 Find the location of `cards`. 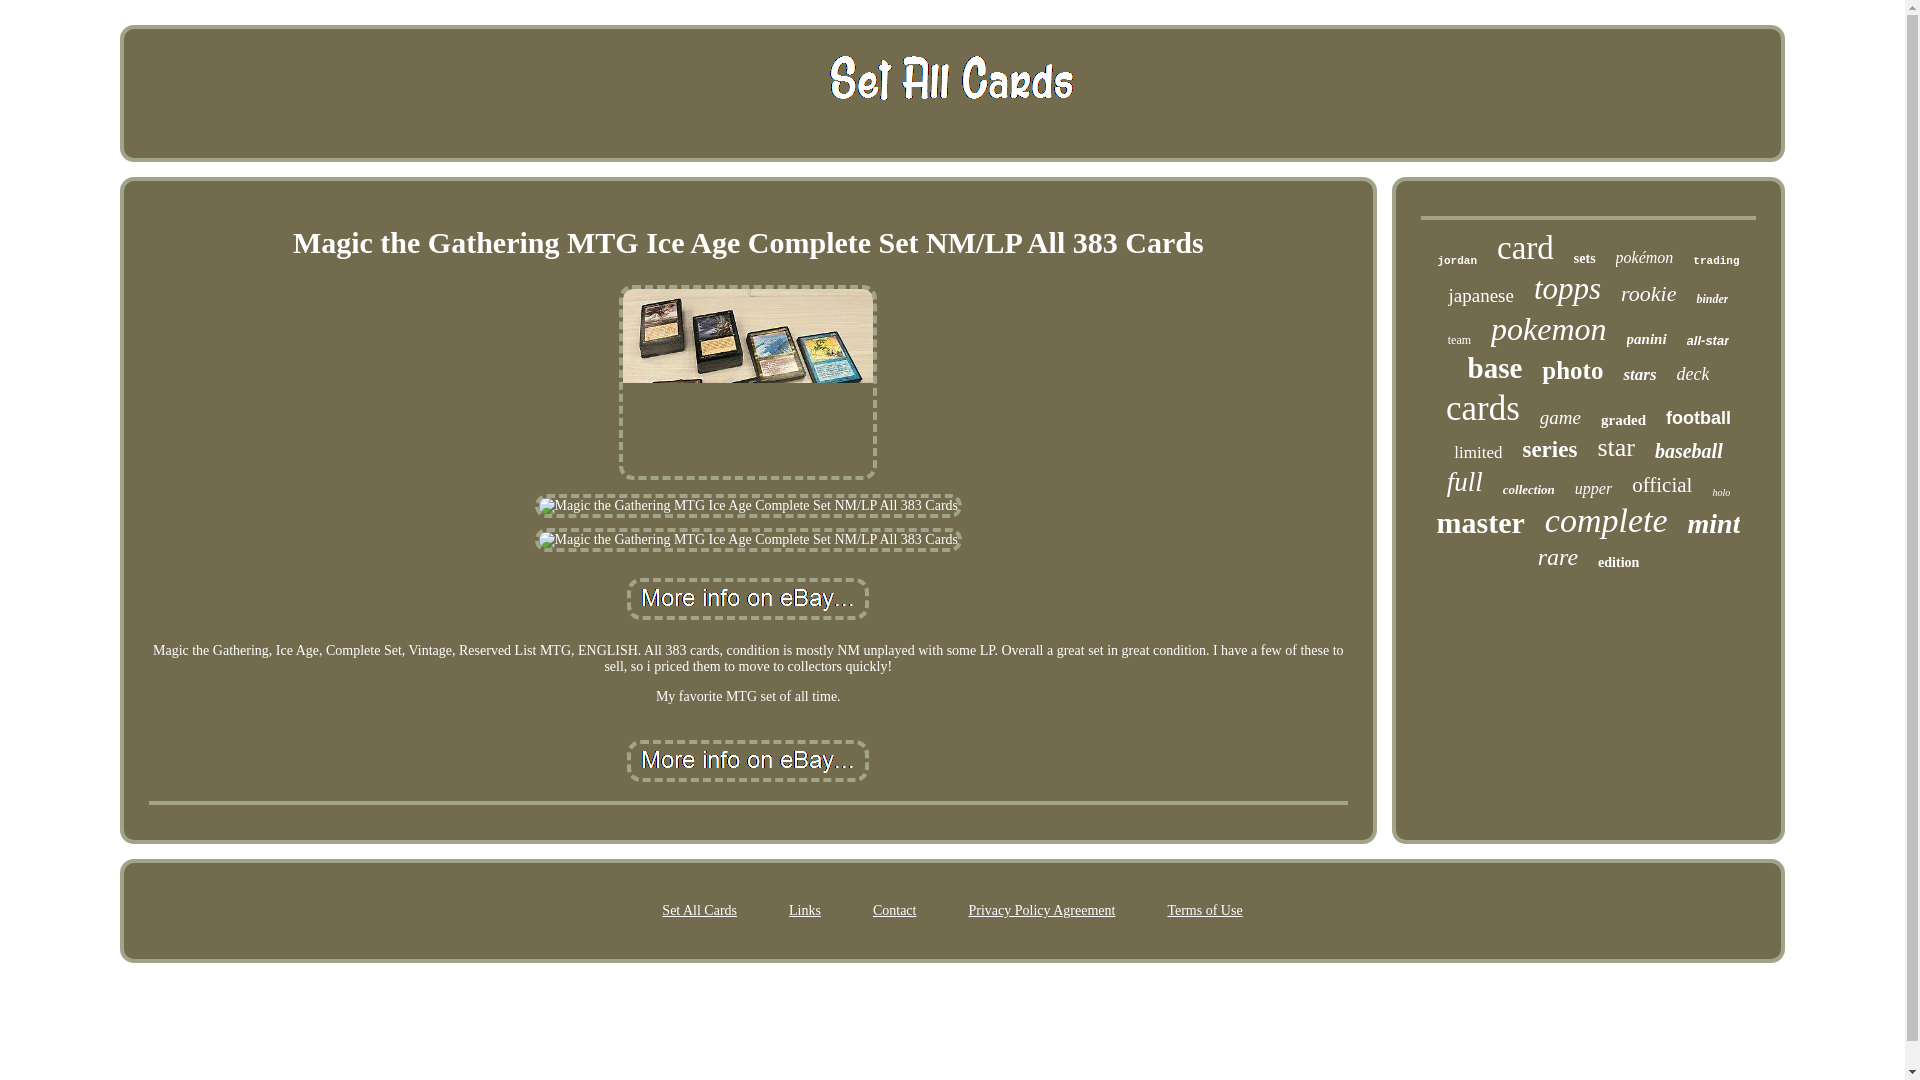

cards is located at coordinates (1482, 408).